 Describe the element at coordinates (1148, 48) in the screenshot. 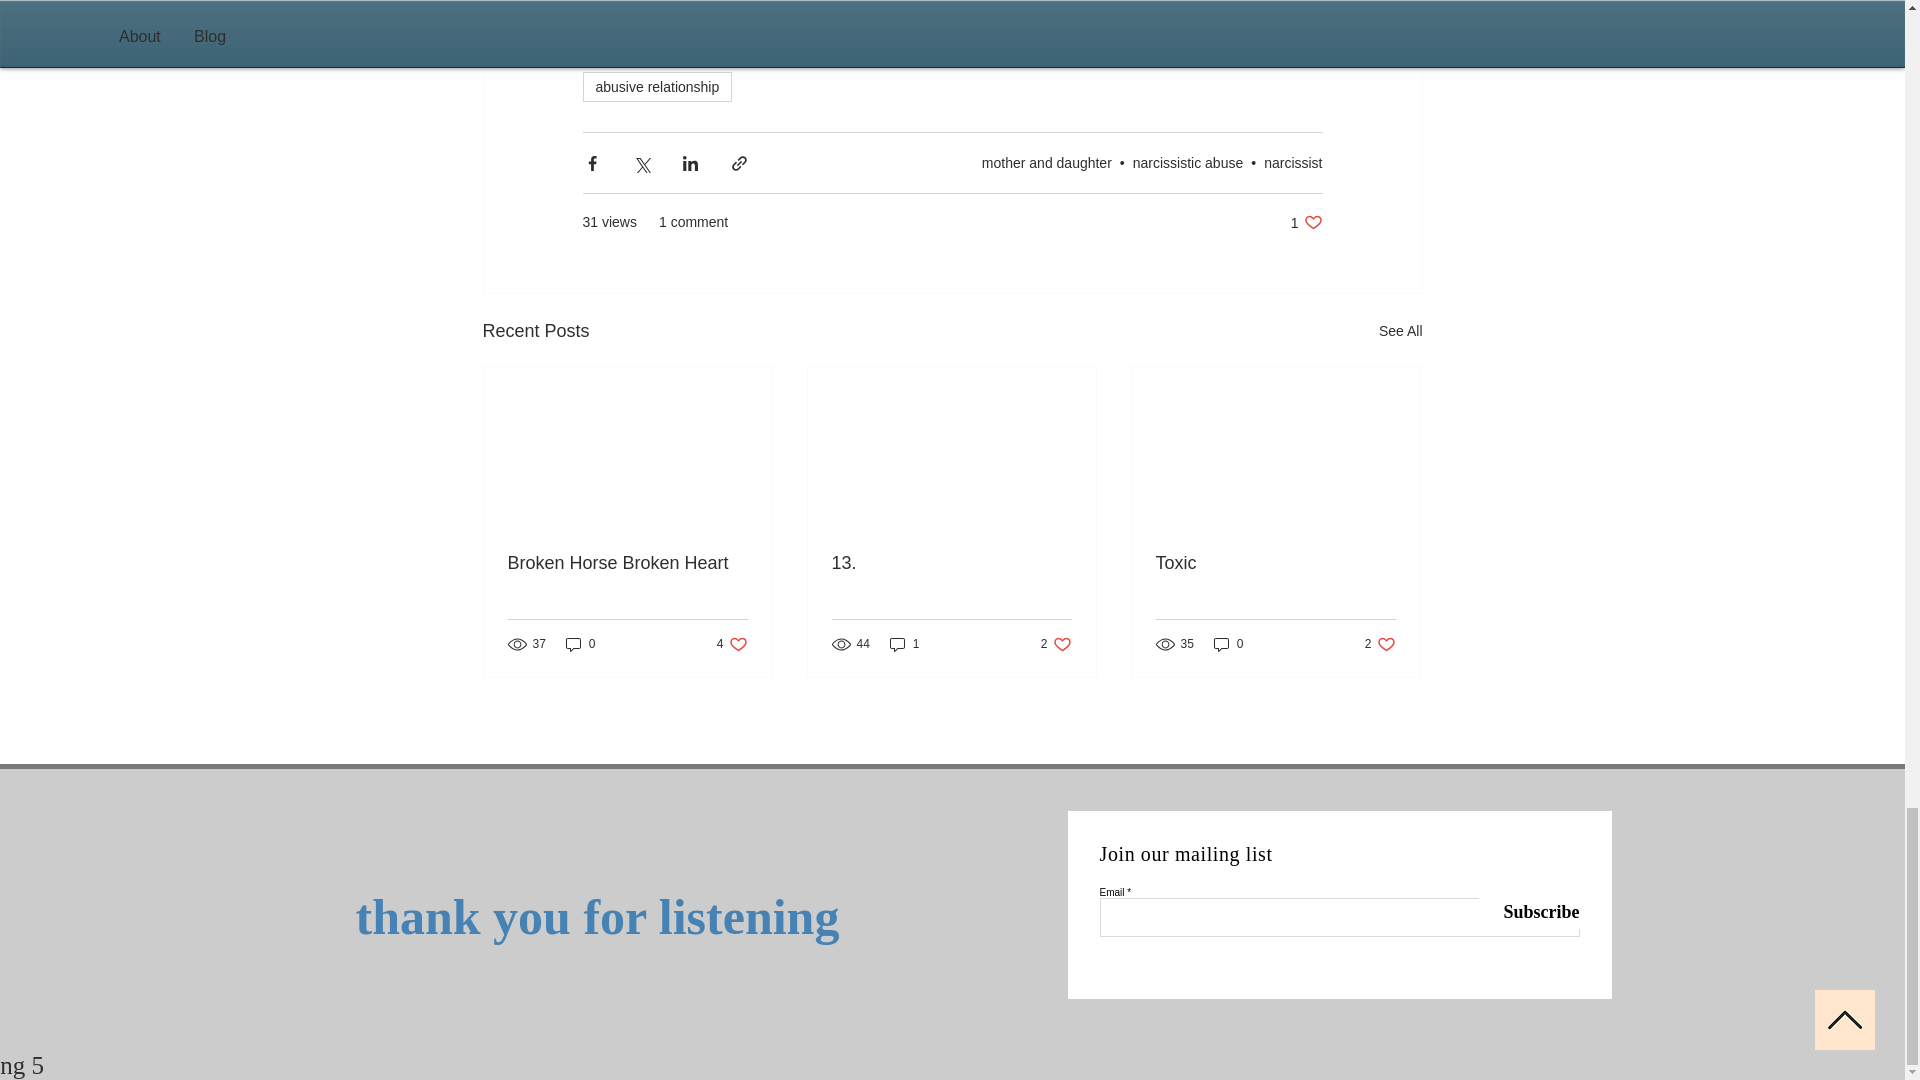

I see `mother and daughter` at that location.